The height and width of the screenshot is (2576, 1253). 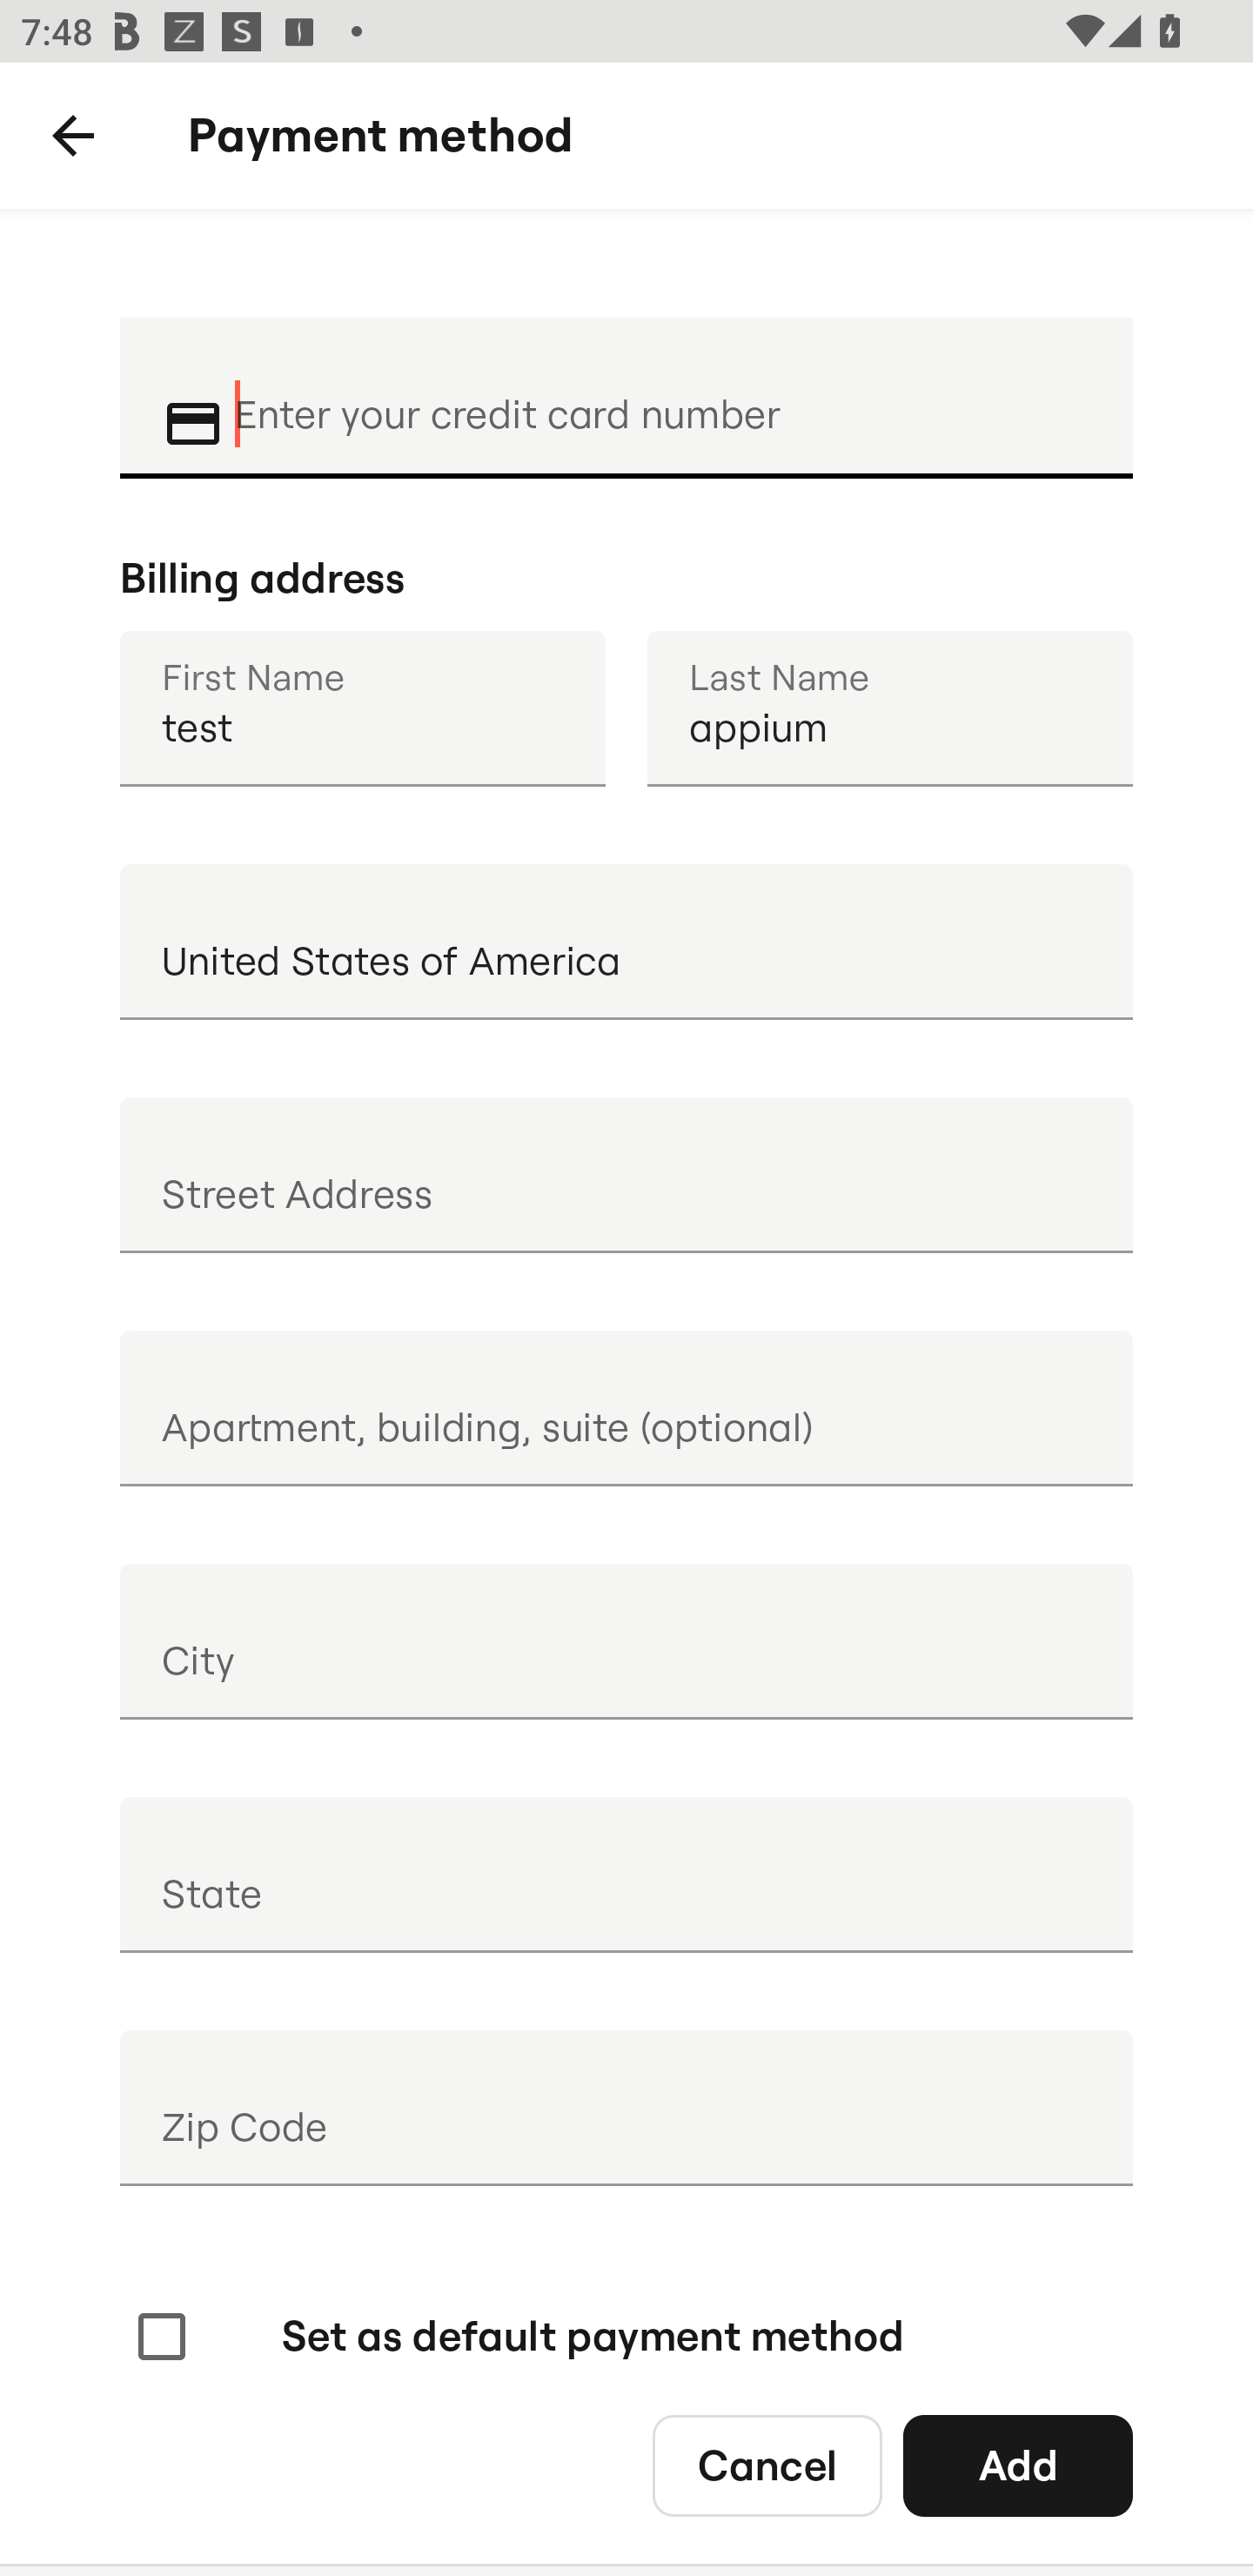 What do you see at coordinates (626, 942) in the screenshot?
I see `United States of America` at bounding box center [626, 942].